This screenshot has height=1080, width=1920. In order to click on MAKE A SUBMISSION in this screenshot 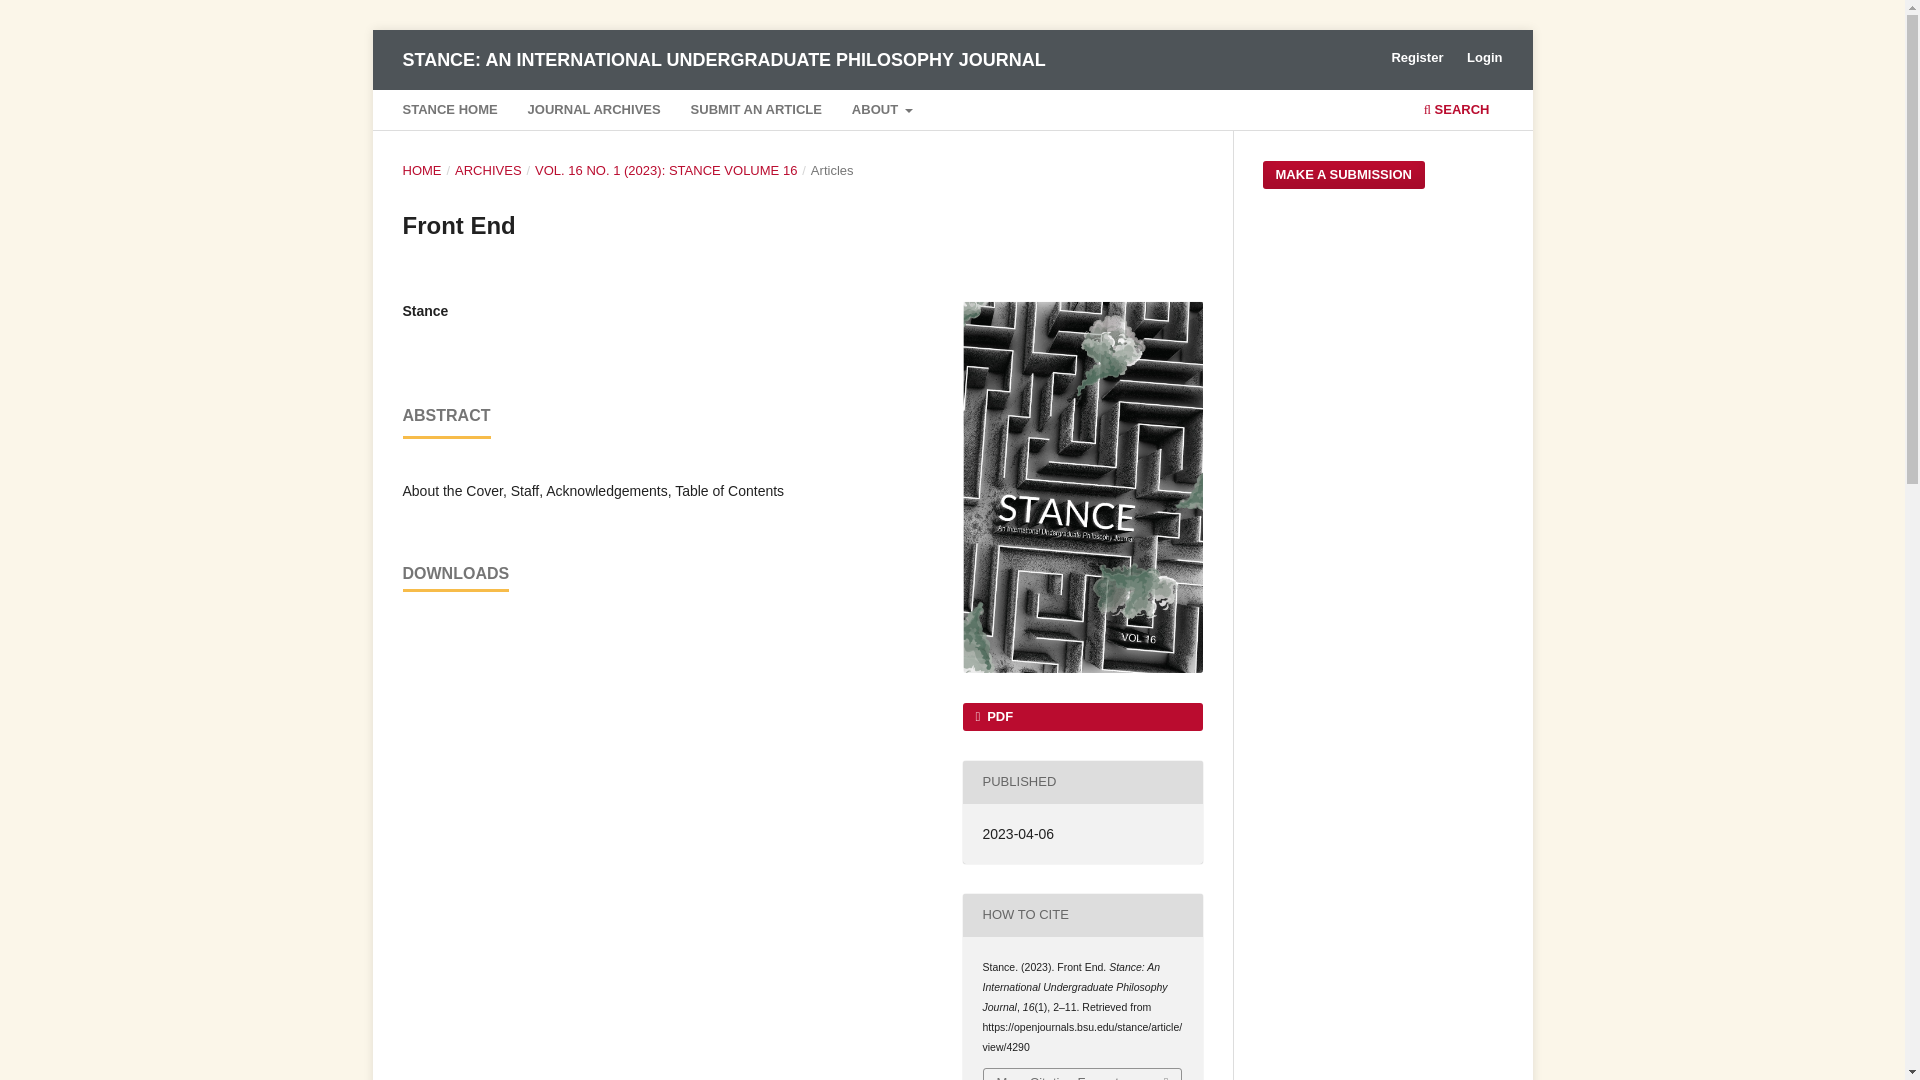, I will do `click(1342, 174)`.